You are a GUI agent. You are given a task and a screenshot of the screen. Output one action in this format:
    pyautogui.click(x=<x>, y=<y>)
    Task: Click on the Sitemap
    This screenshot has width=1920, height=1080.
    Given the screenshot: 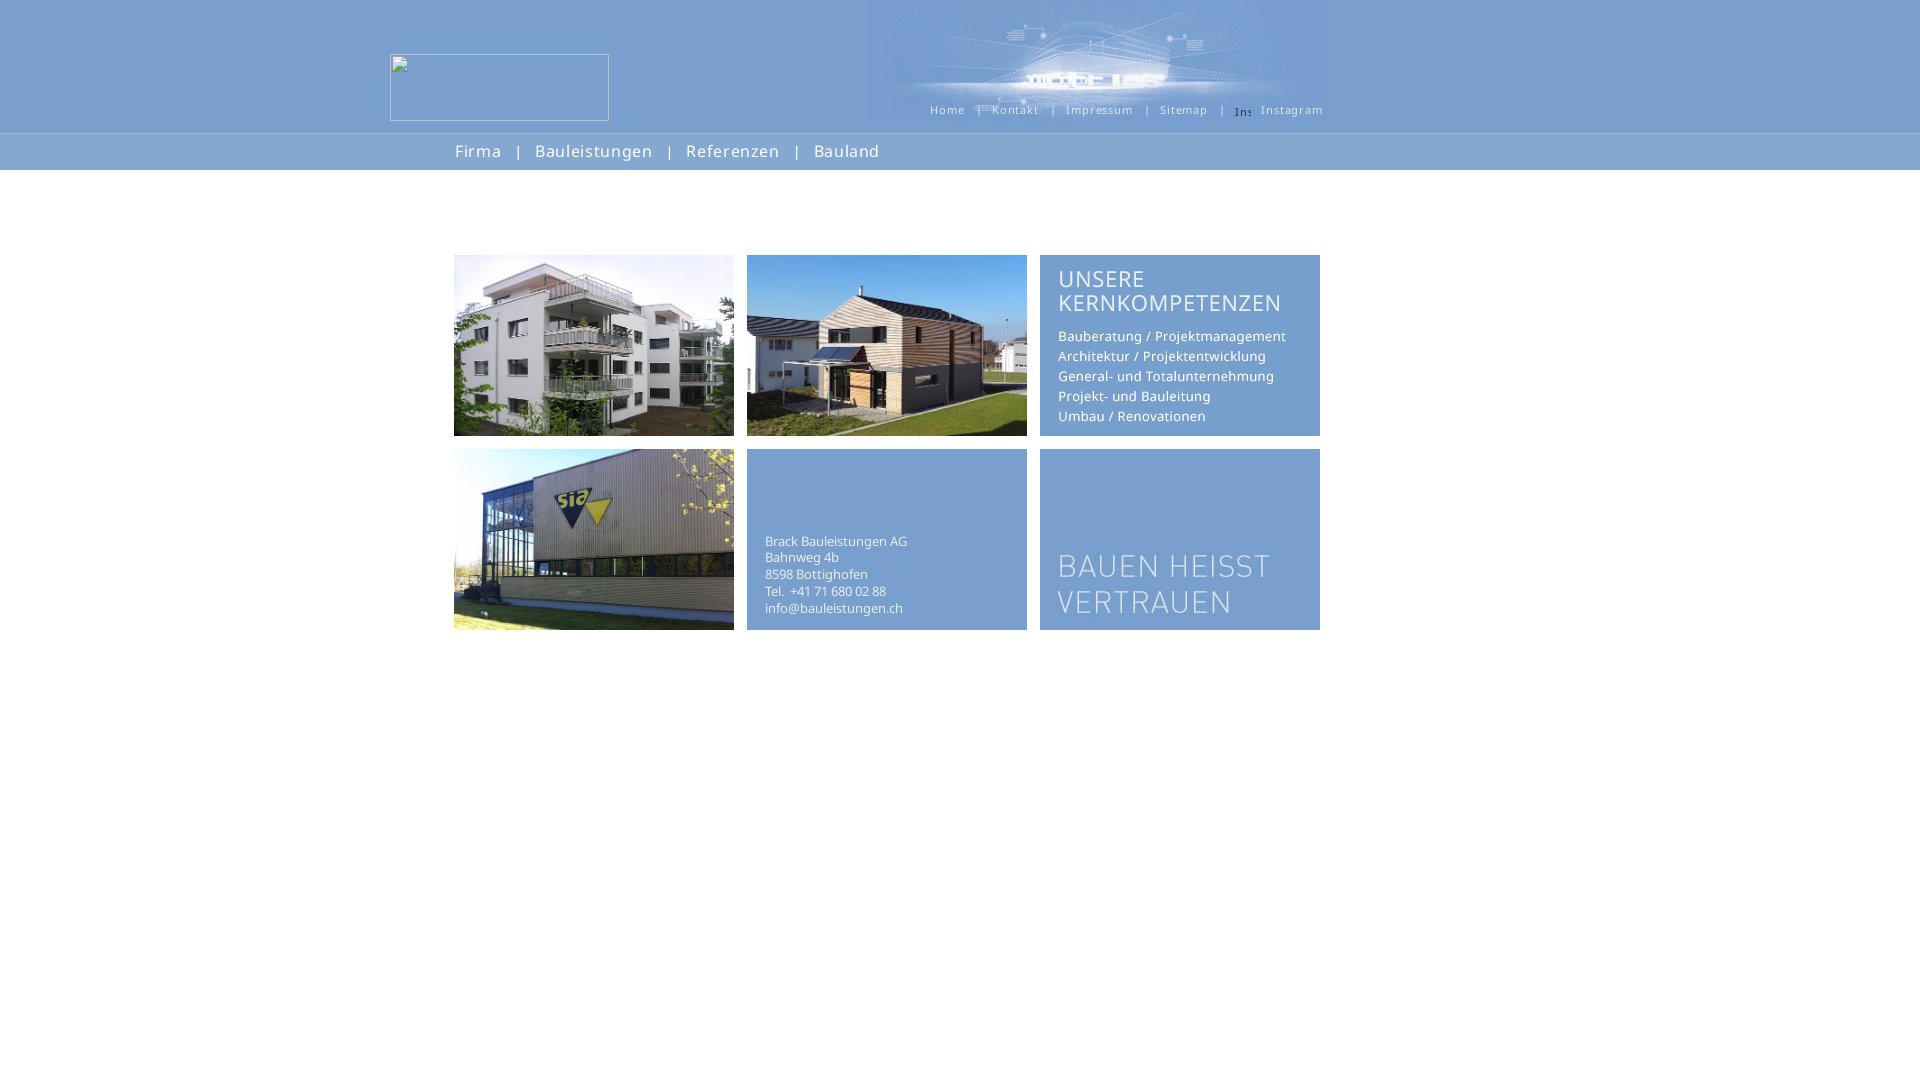 What is the action you would take?
    pyautogui.click(x=1182, y=110)
    